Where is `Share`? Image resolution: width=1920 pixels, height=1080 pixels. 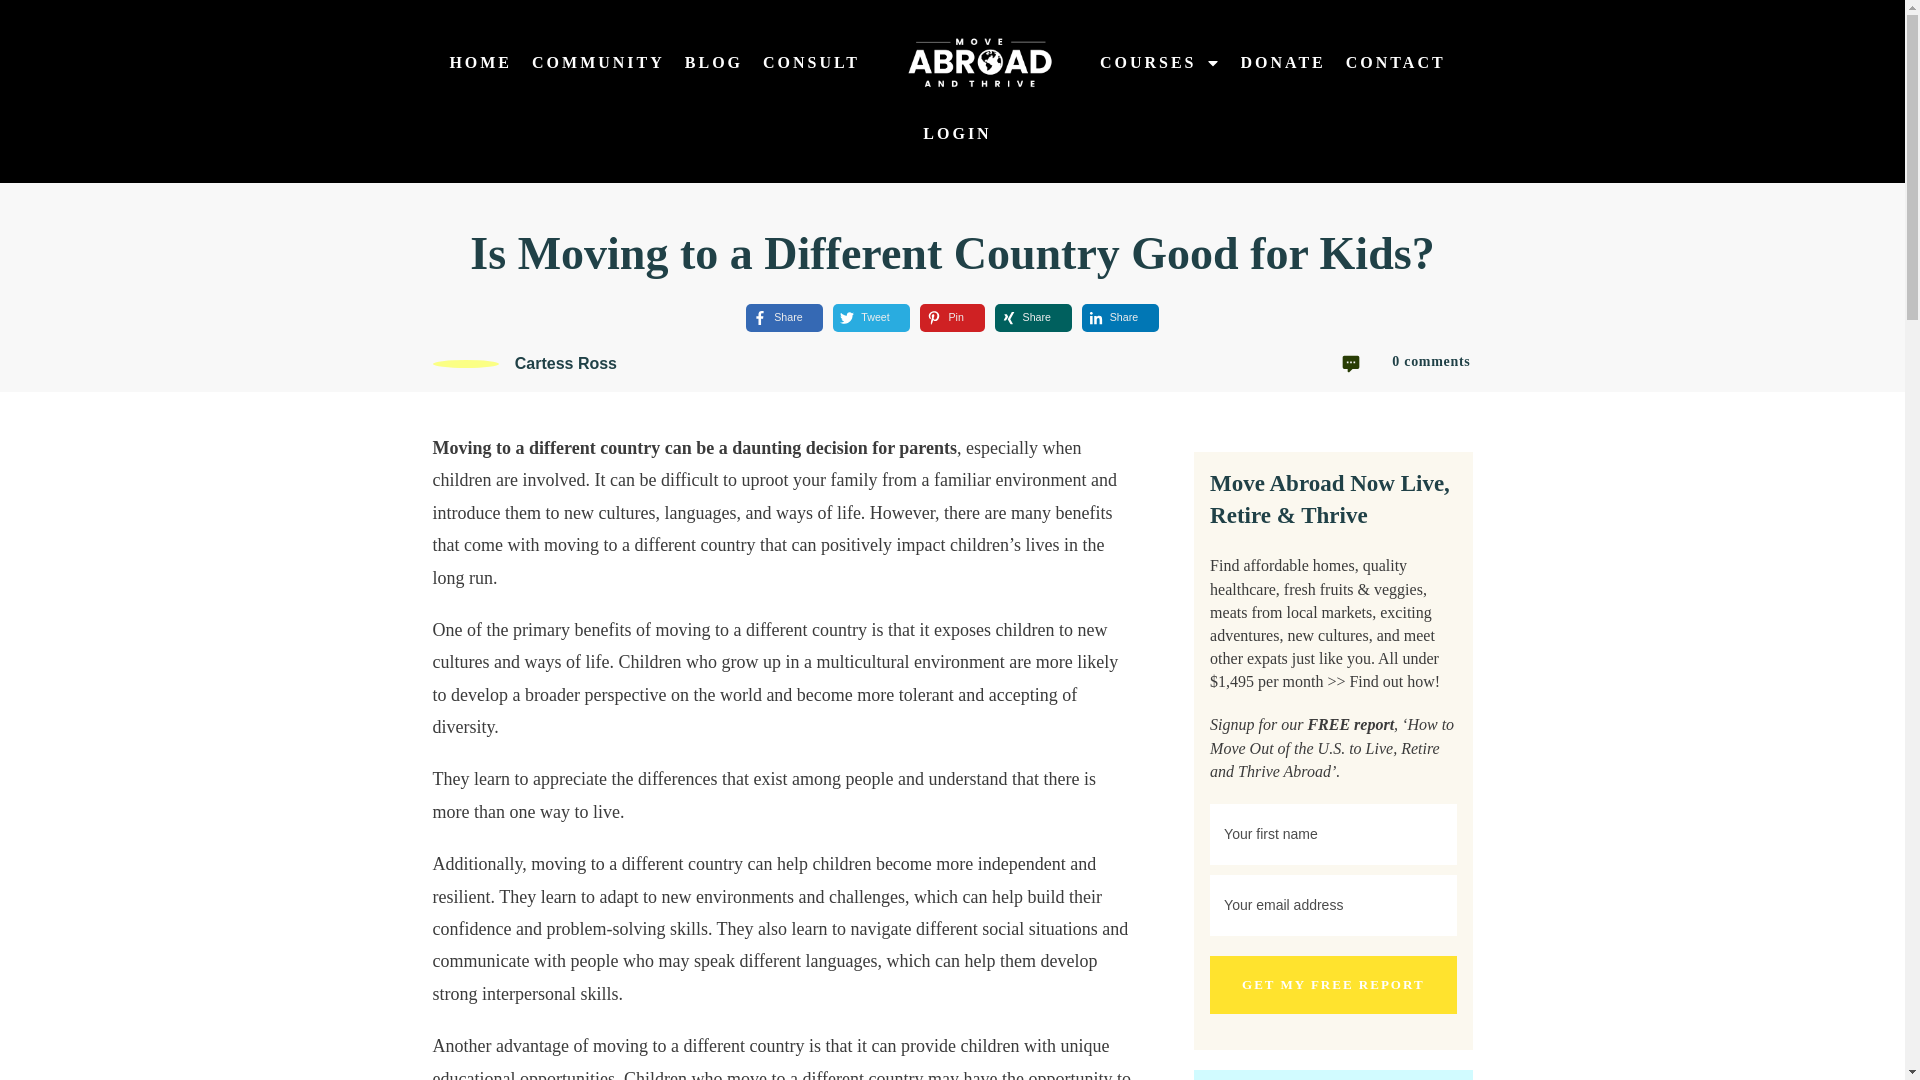
Share is located at coordinates (774, 317).